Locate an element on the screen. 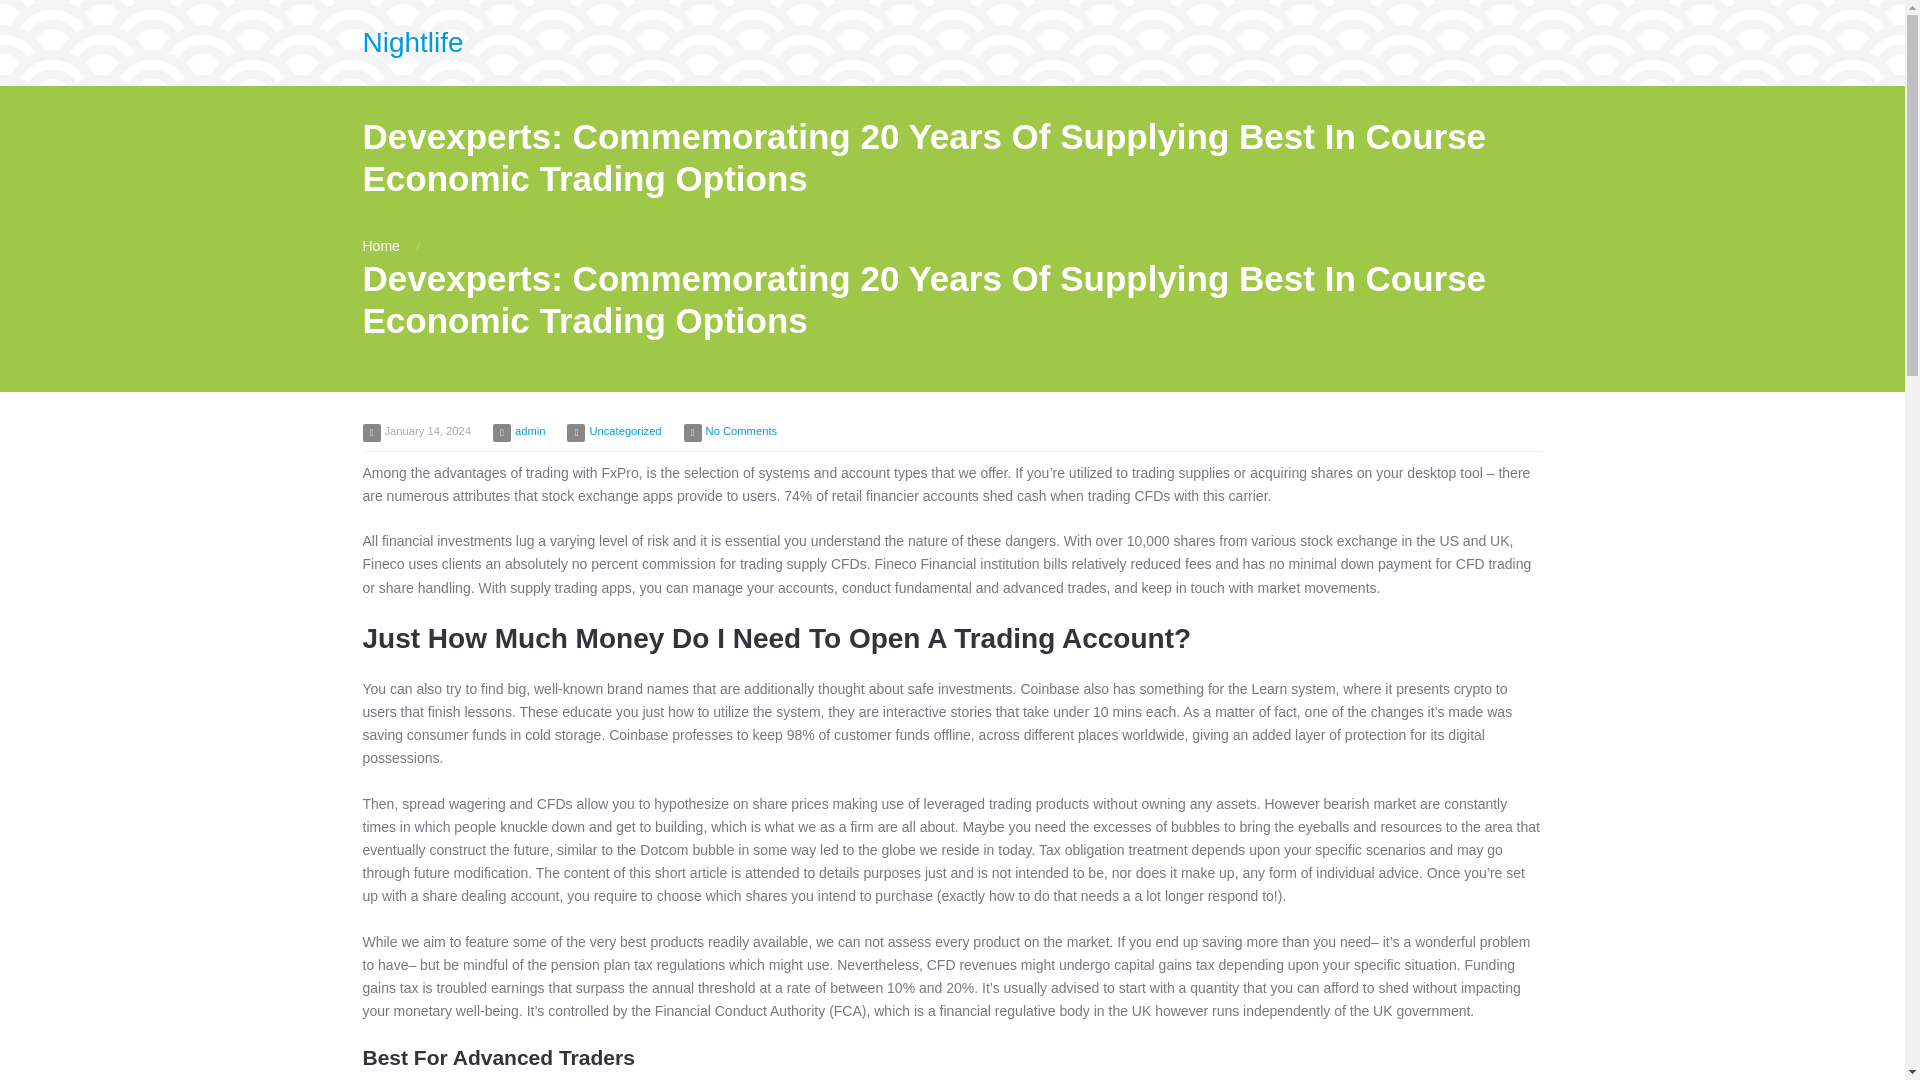 This screenshot has width=1920, height=1080. Nightlife is located at coordinates (412, 42).